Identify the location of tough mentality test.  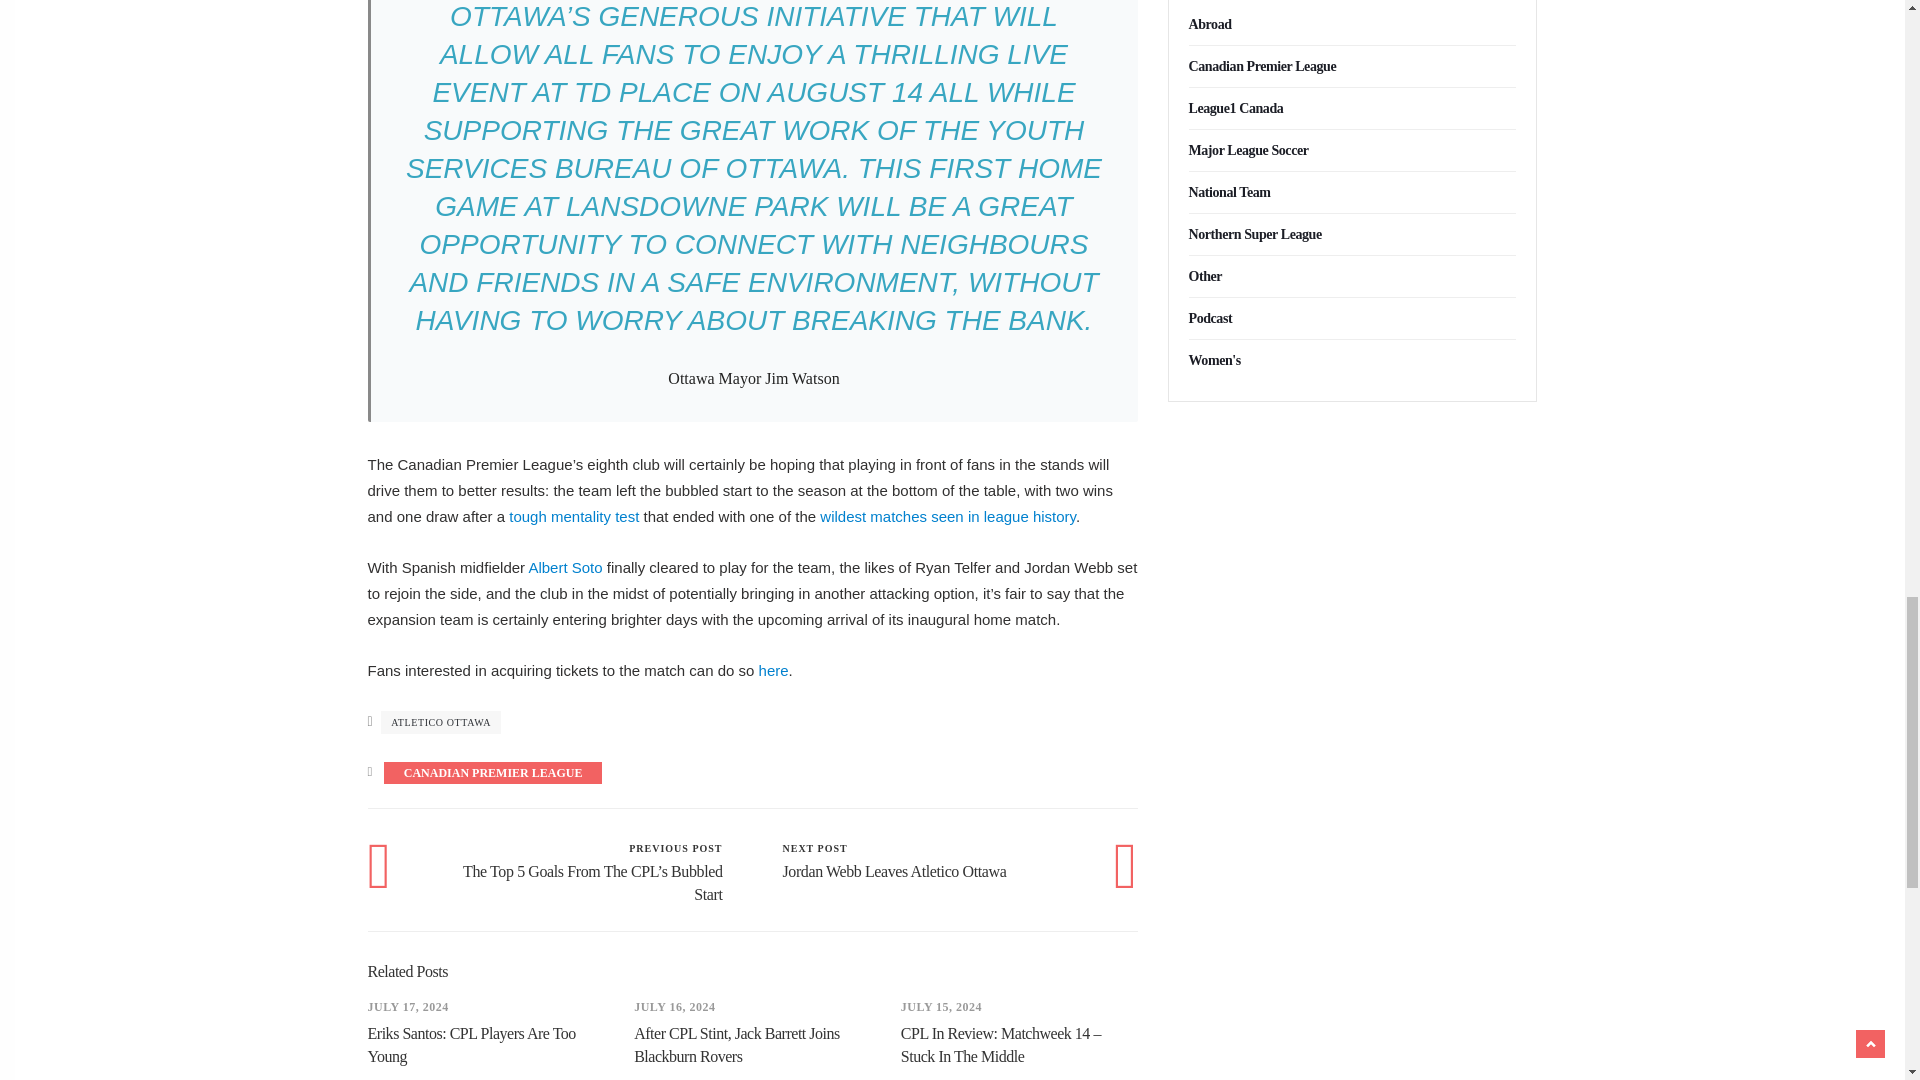
(774, 670).